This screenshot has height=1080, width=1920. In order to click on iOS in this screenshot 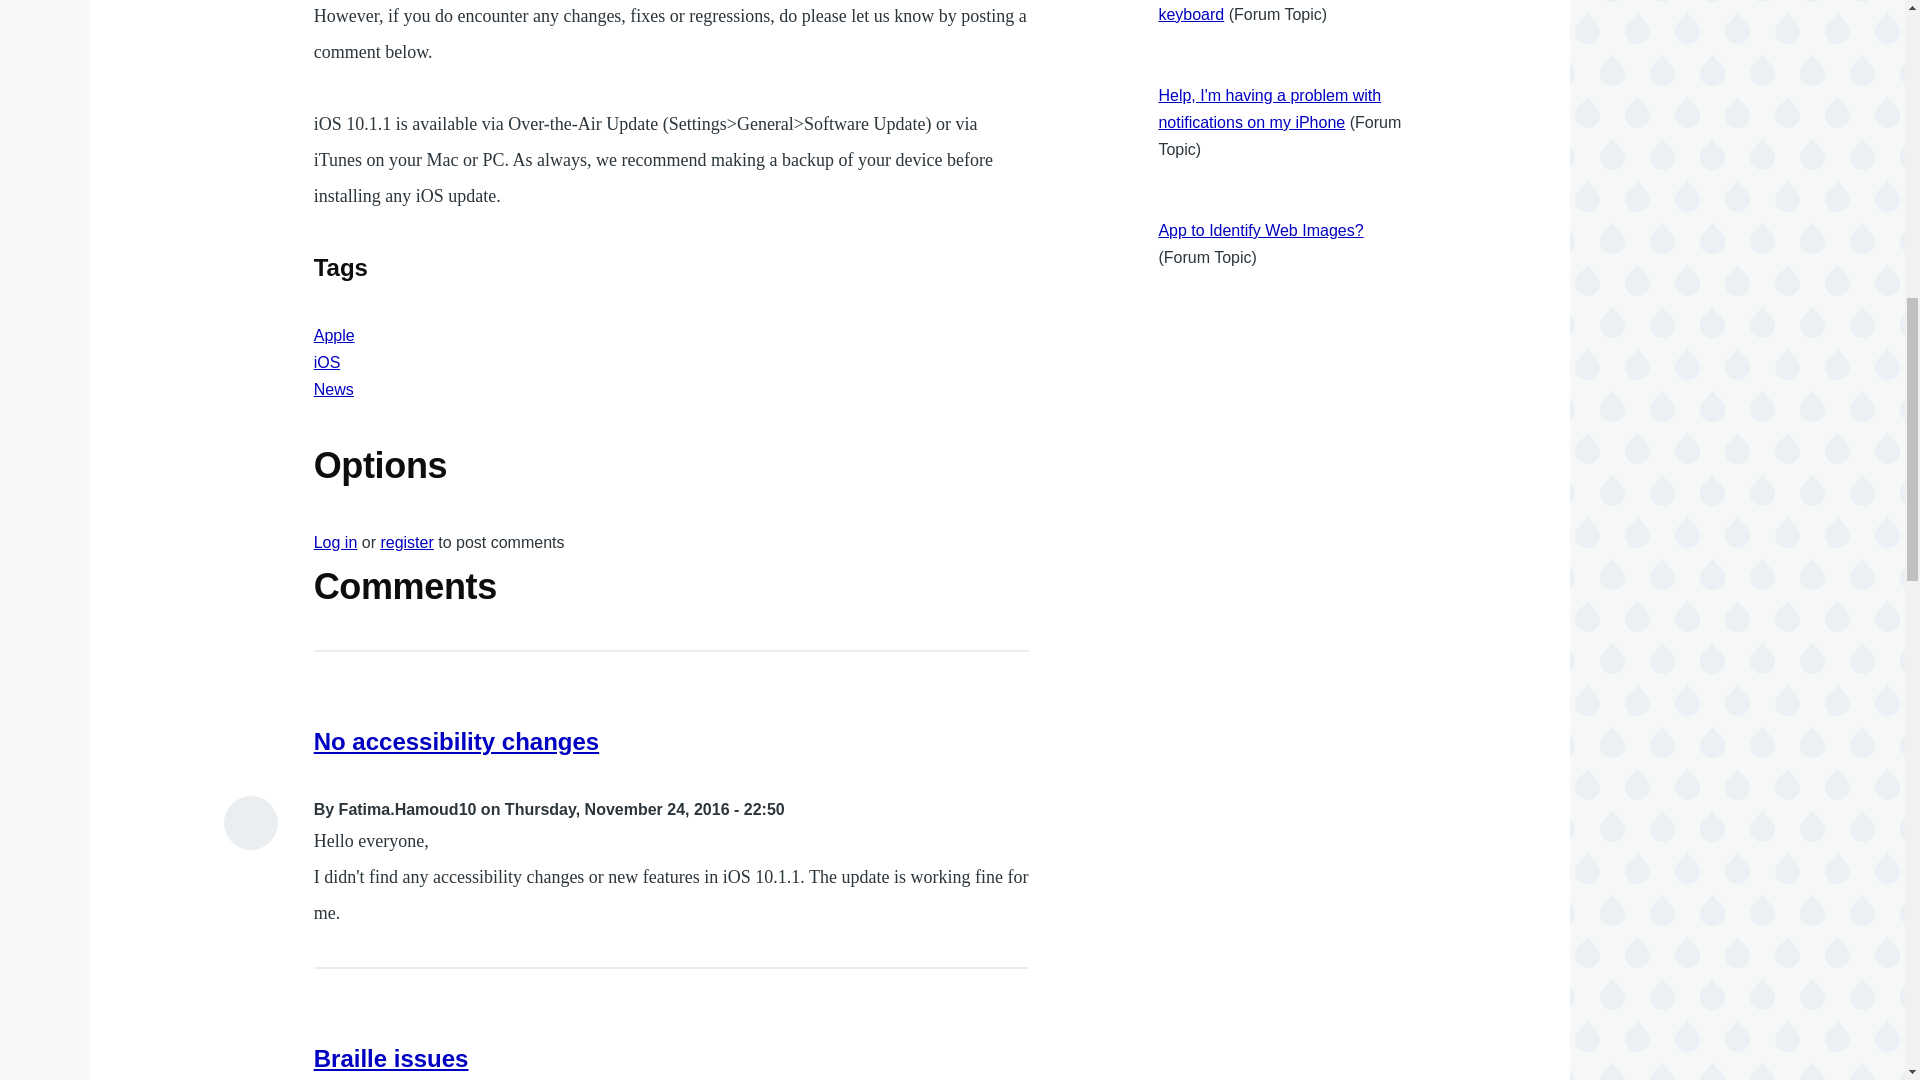, I will do `click(328, 362)`.